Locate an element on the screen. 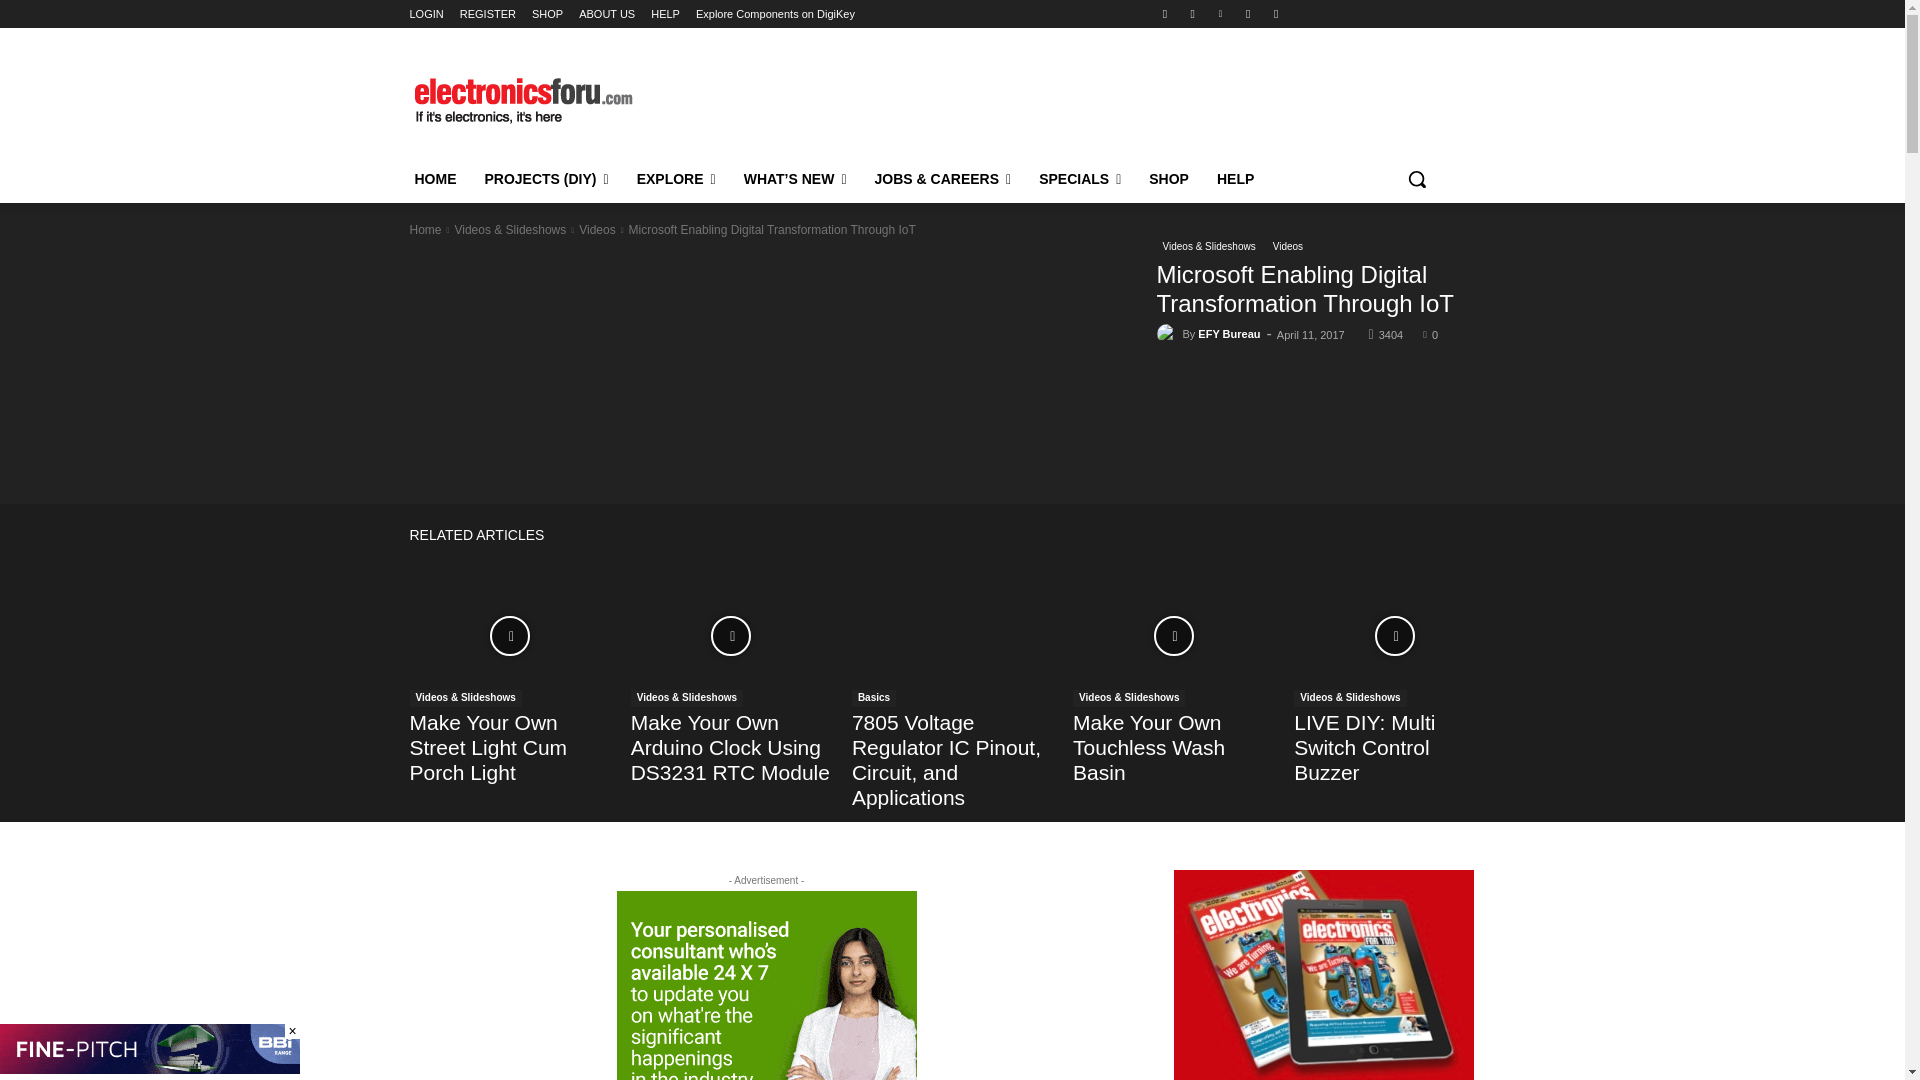 This screenshot has width=1920, height=1080. Facebook is located at coordinates (1164, 13).